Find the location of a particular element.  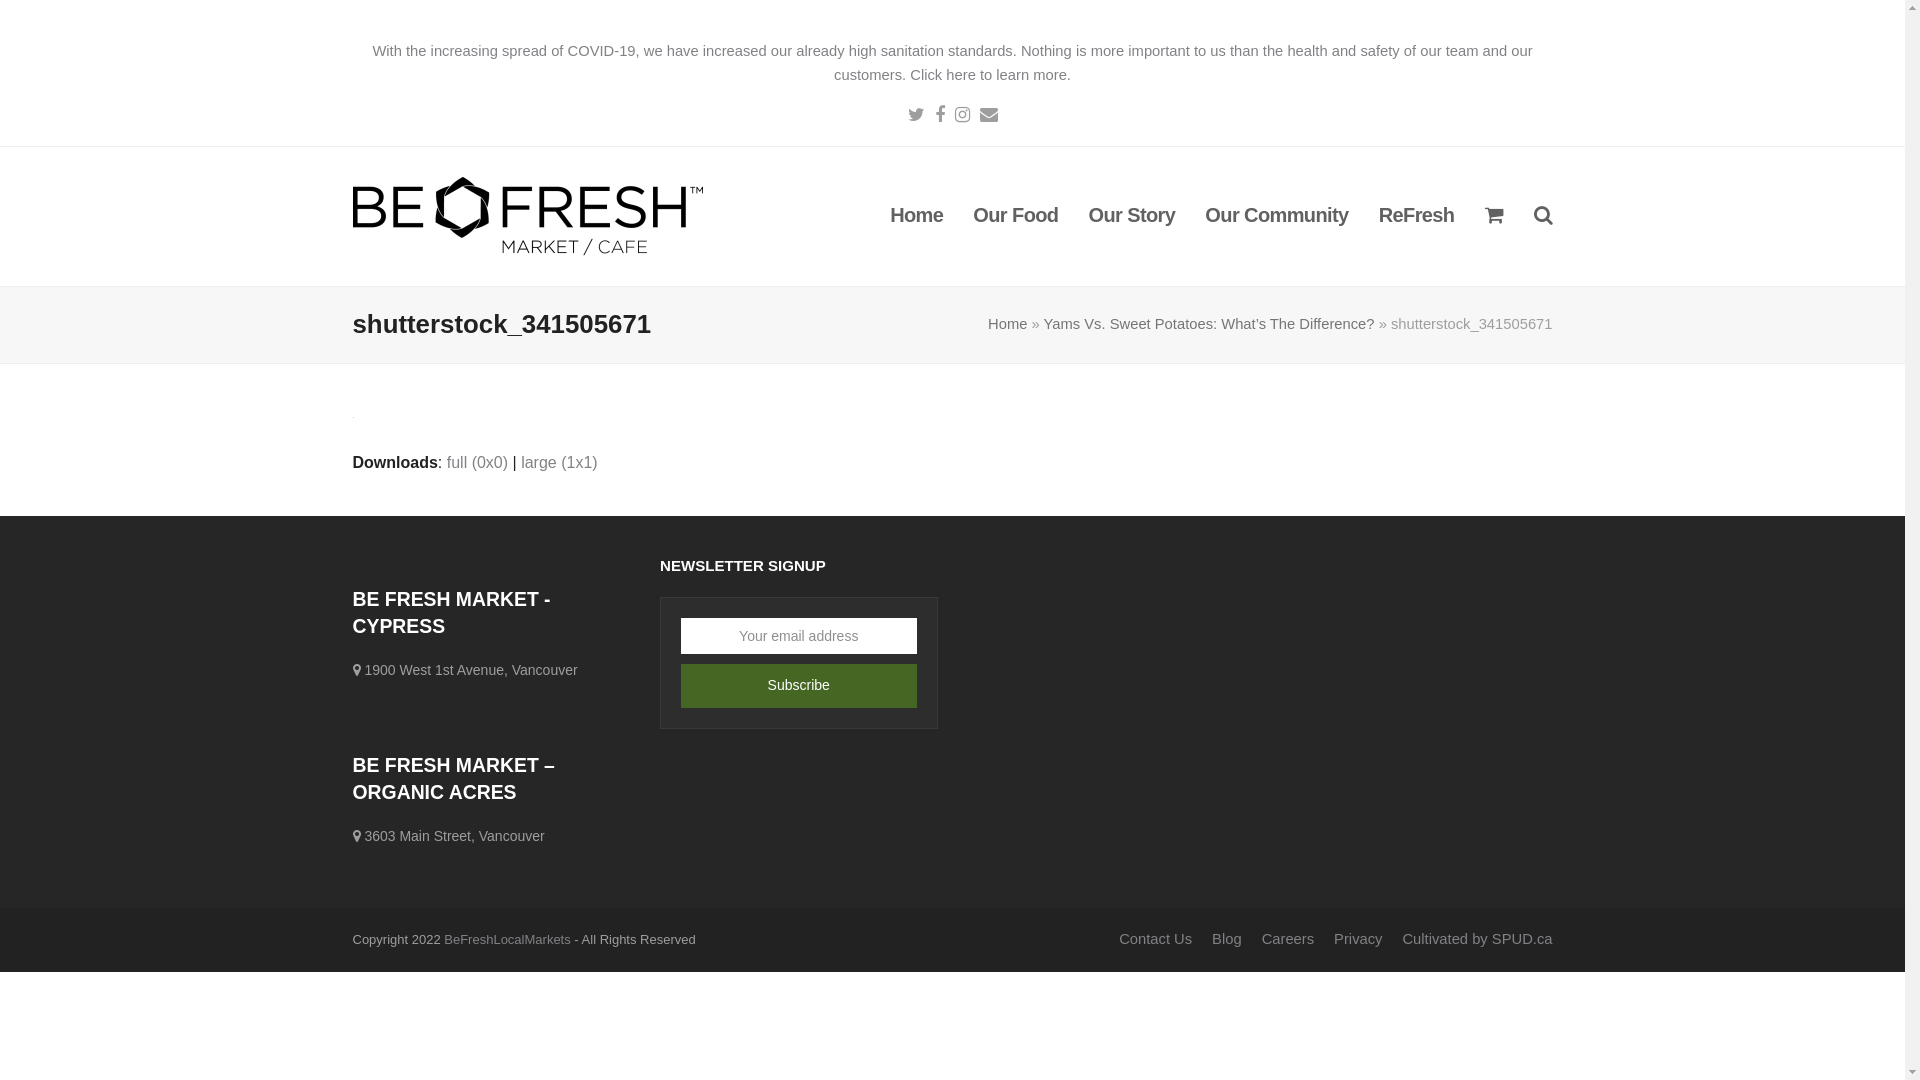

Privacy is located at coordinates (1358, 939).